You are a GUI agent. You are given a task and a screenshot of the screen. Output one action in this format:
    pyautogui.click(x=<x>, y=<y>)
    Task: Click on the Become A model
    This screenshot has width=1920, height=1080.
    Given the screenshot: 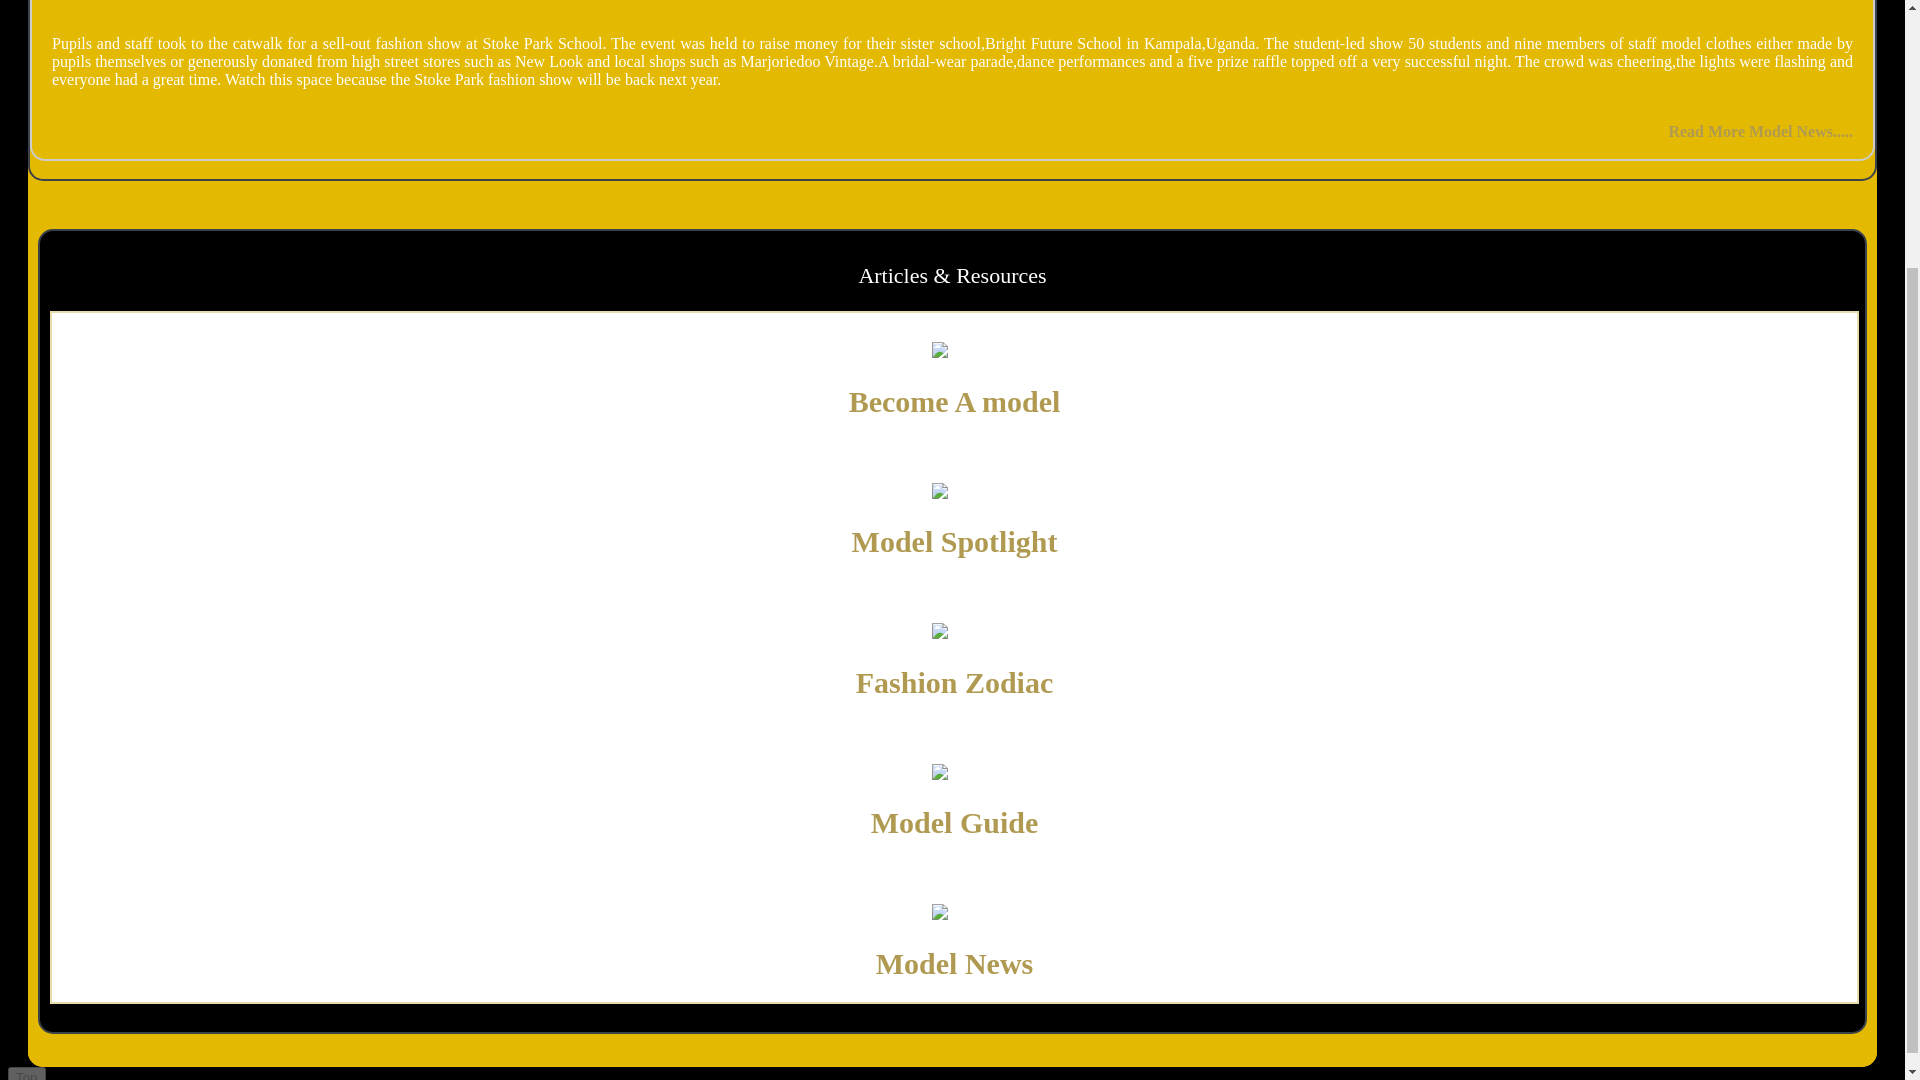 What is the action you would take?
    pyautogui.click(x=954, y=400)
    